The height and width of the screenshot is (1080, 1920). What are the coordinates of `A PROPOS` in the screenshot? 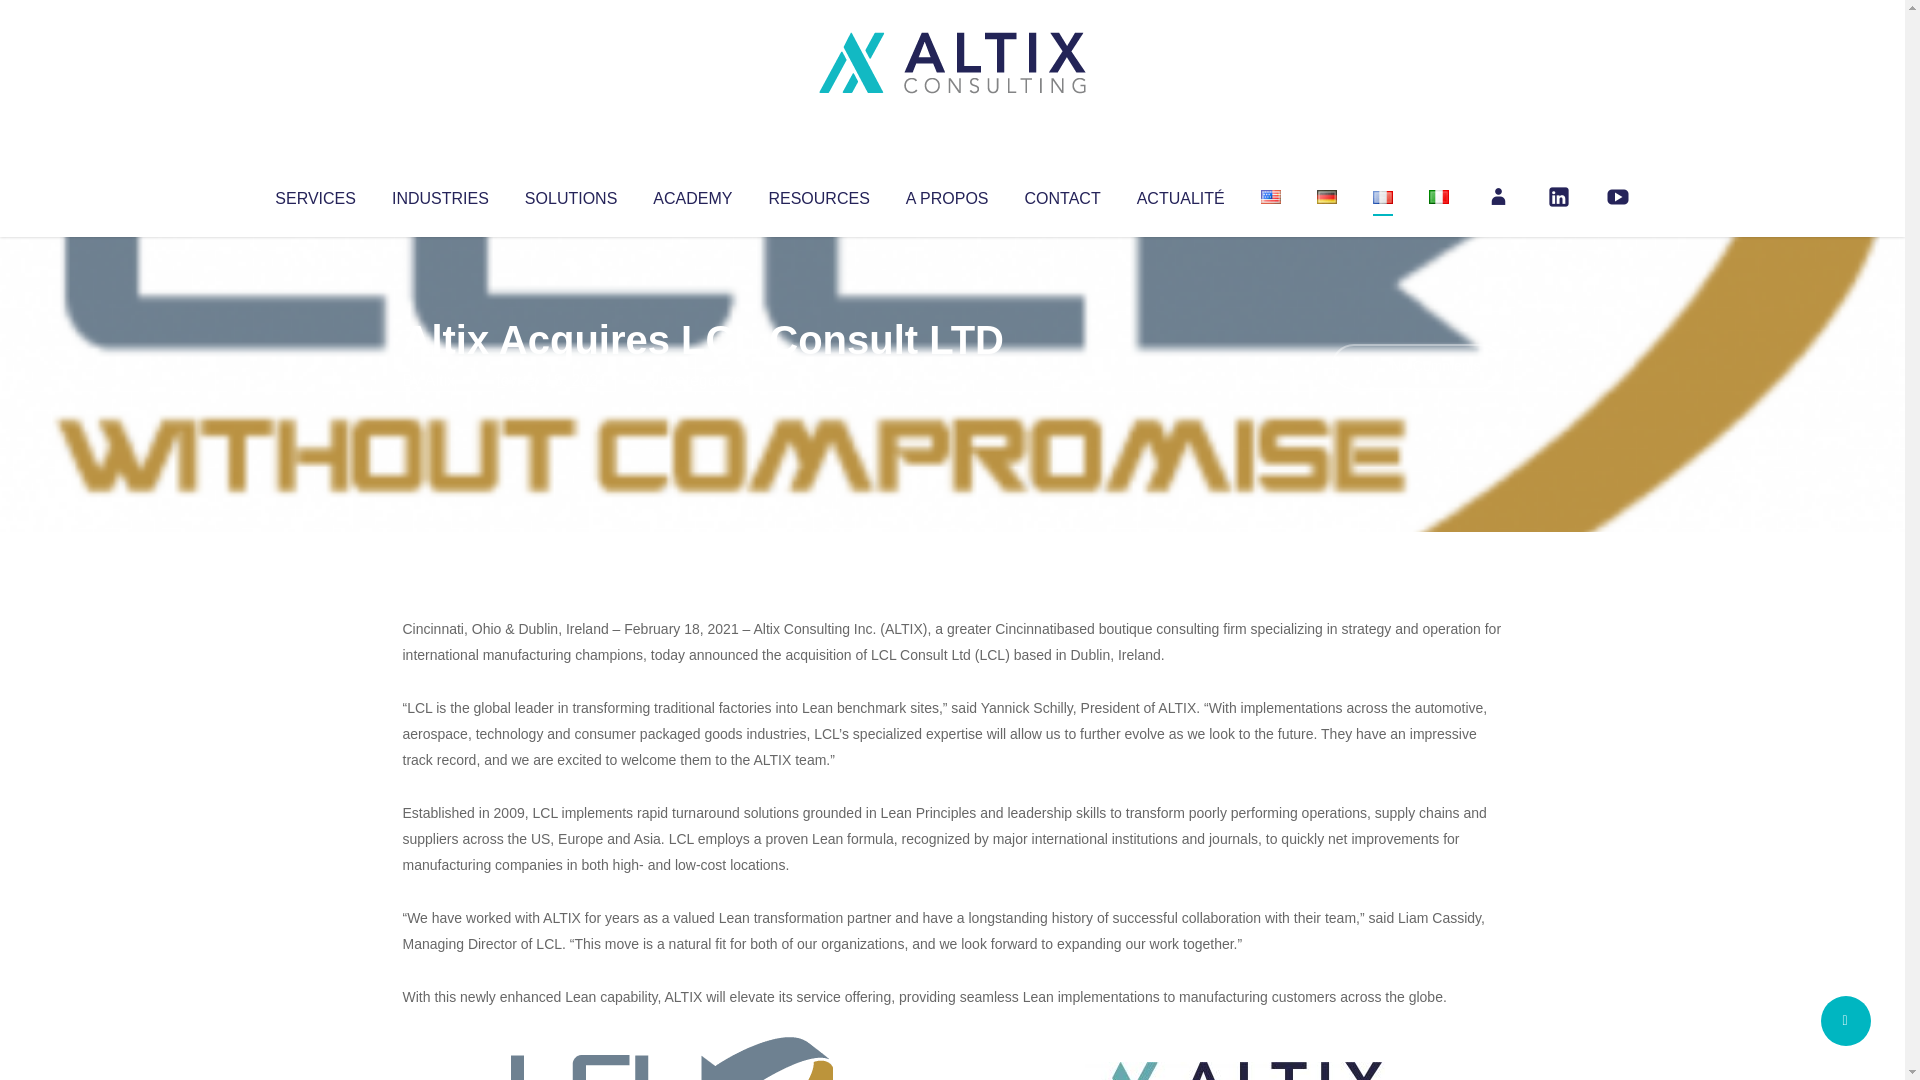 It's located at (947, 194).